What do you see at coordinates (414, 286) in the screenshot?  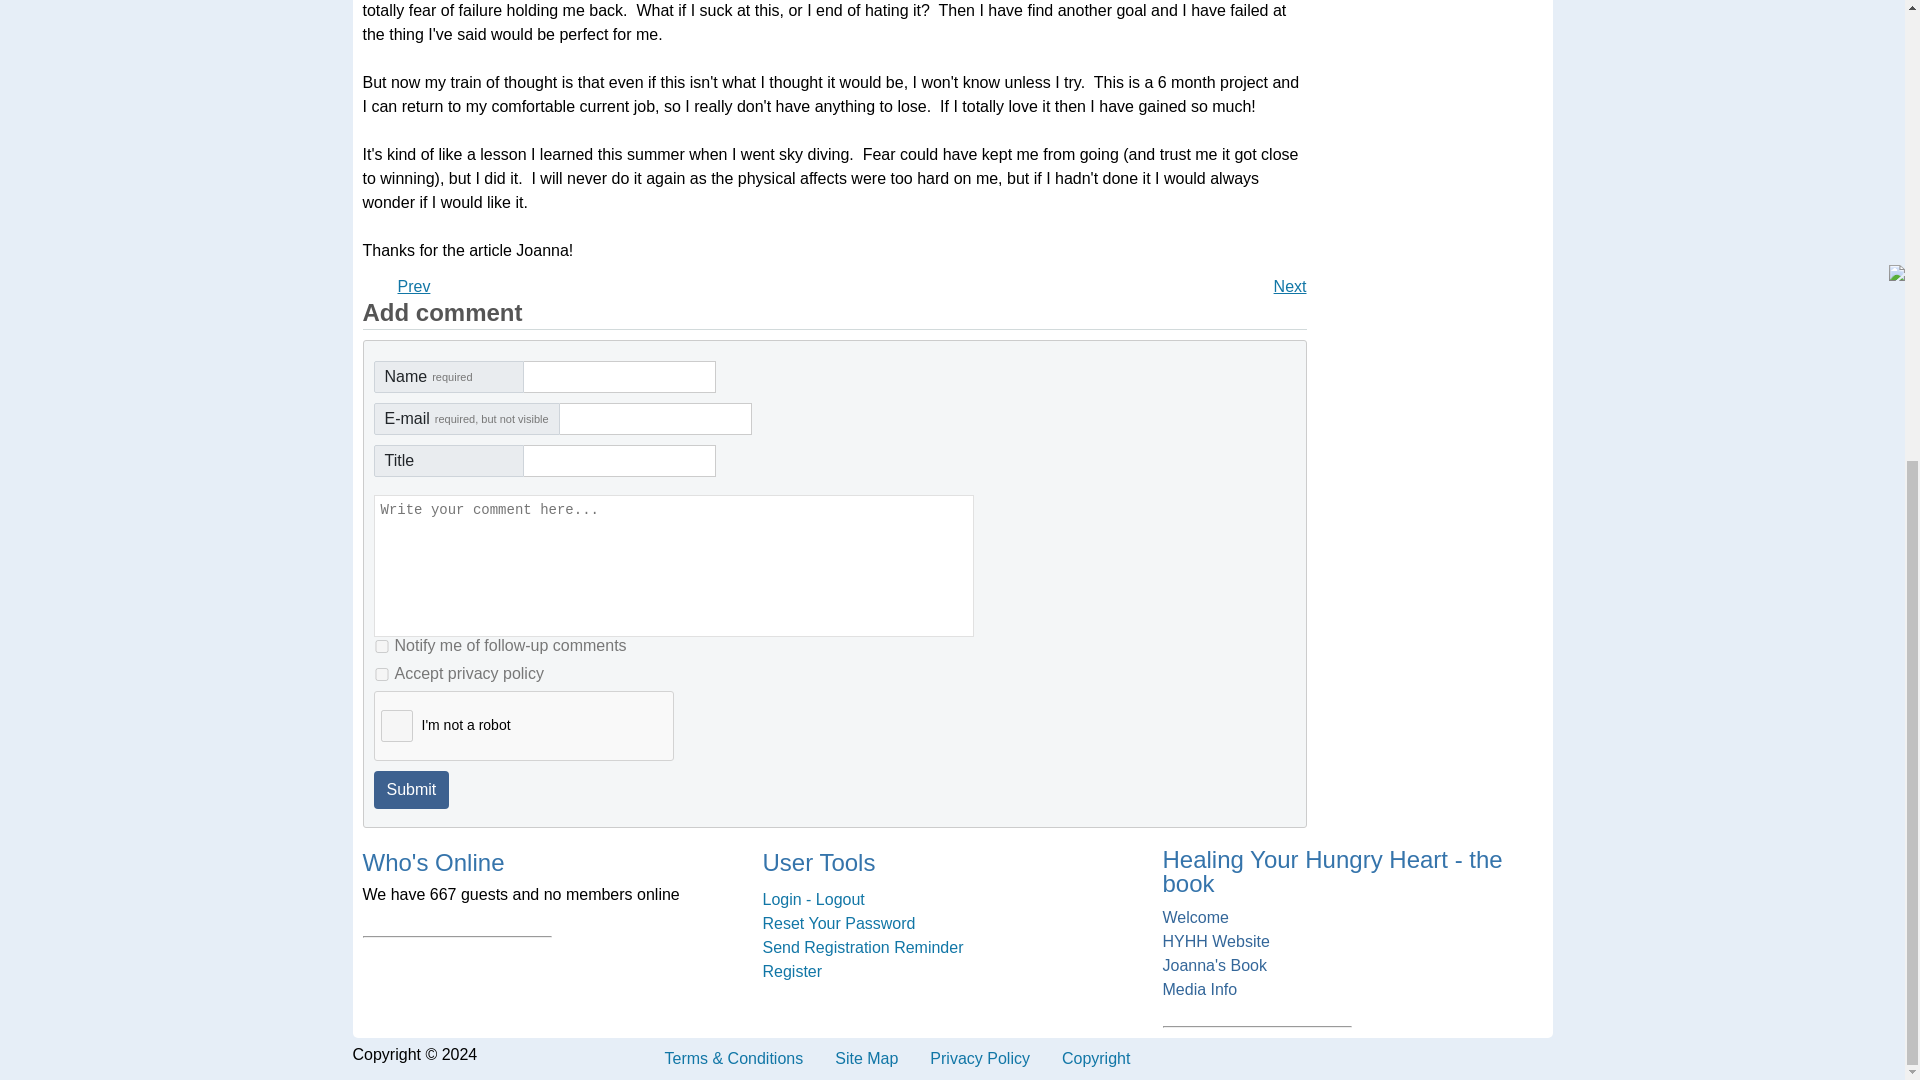 I see `career opportunity` at bounding box center [414, 286].